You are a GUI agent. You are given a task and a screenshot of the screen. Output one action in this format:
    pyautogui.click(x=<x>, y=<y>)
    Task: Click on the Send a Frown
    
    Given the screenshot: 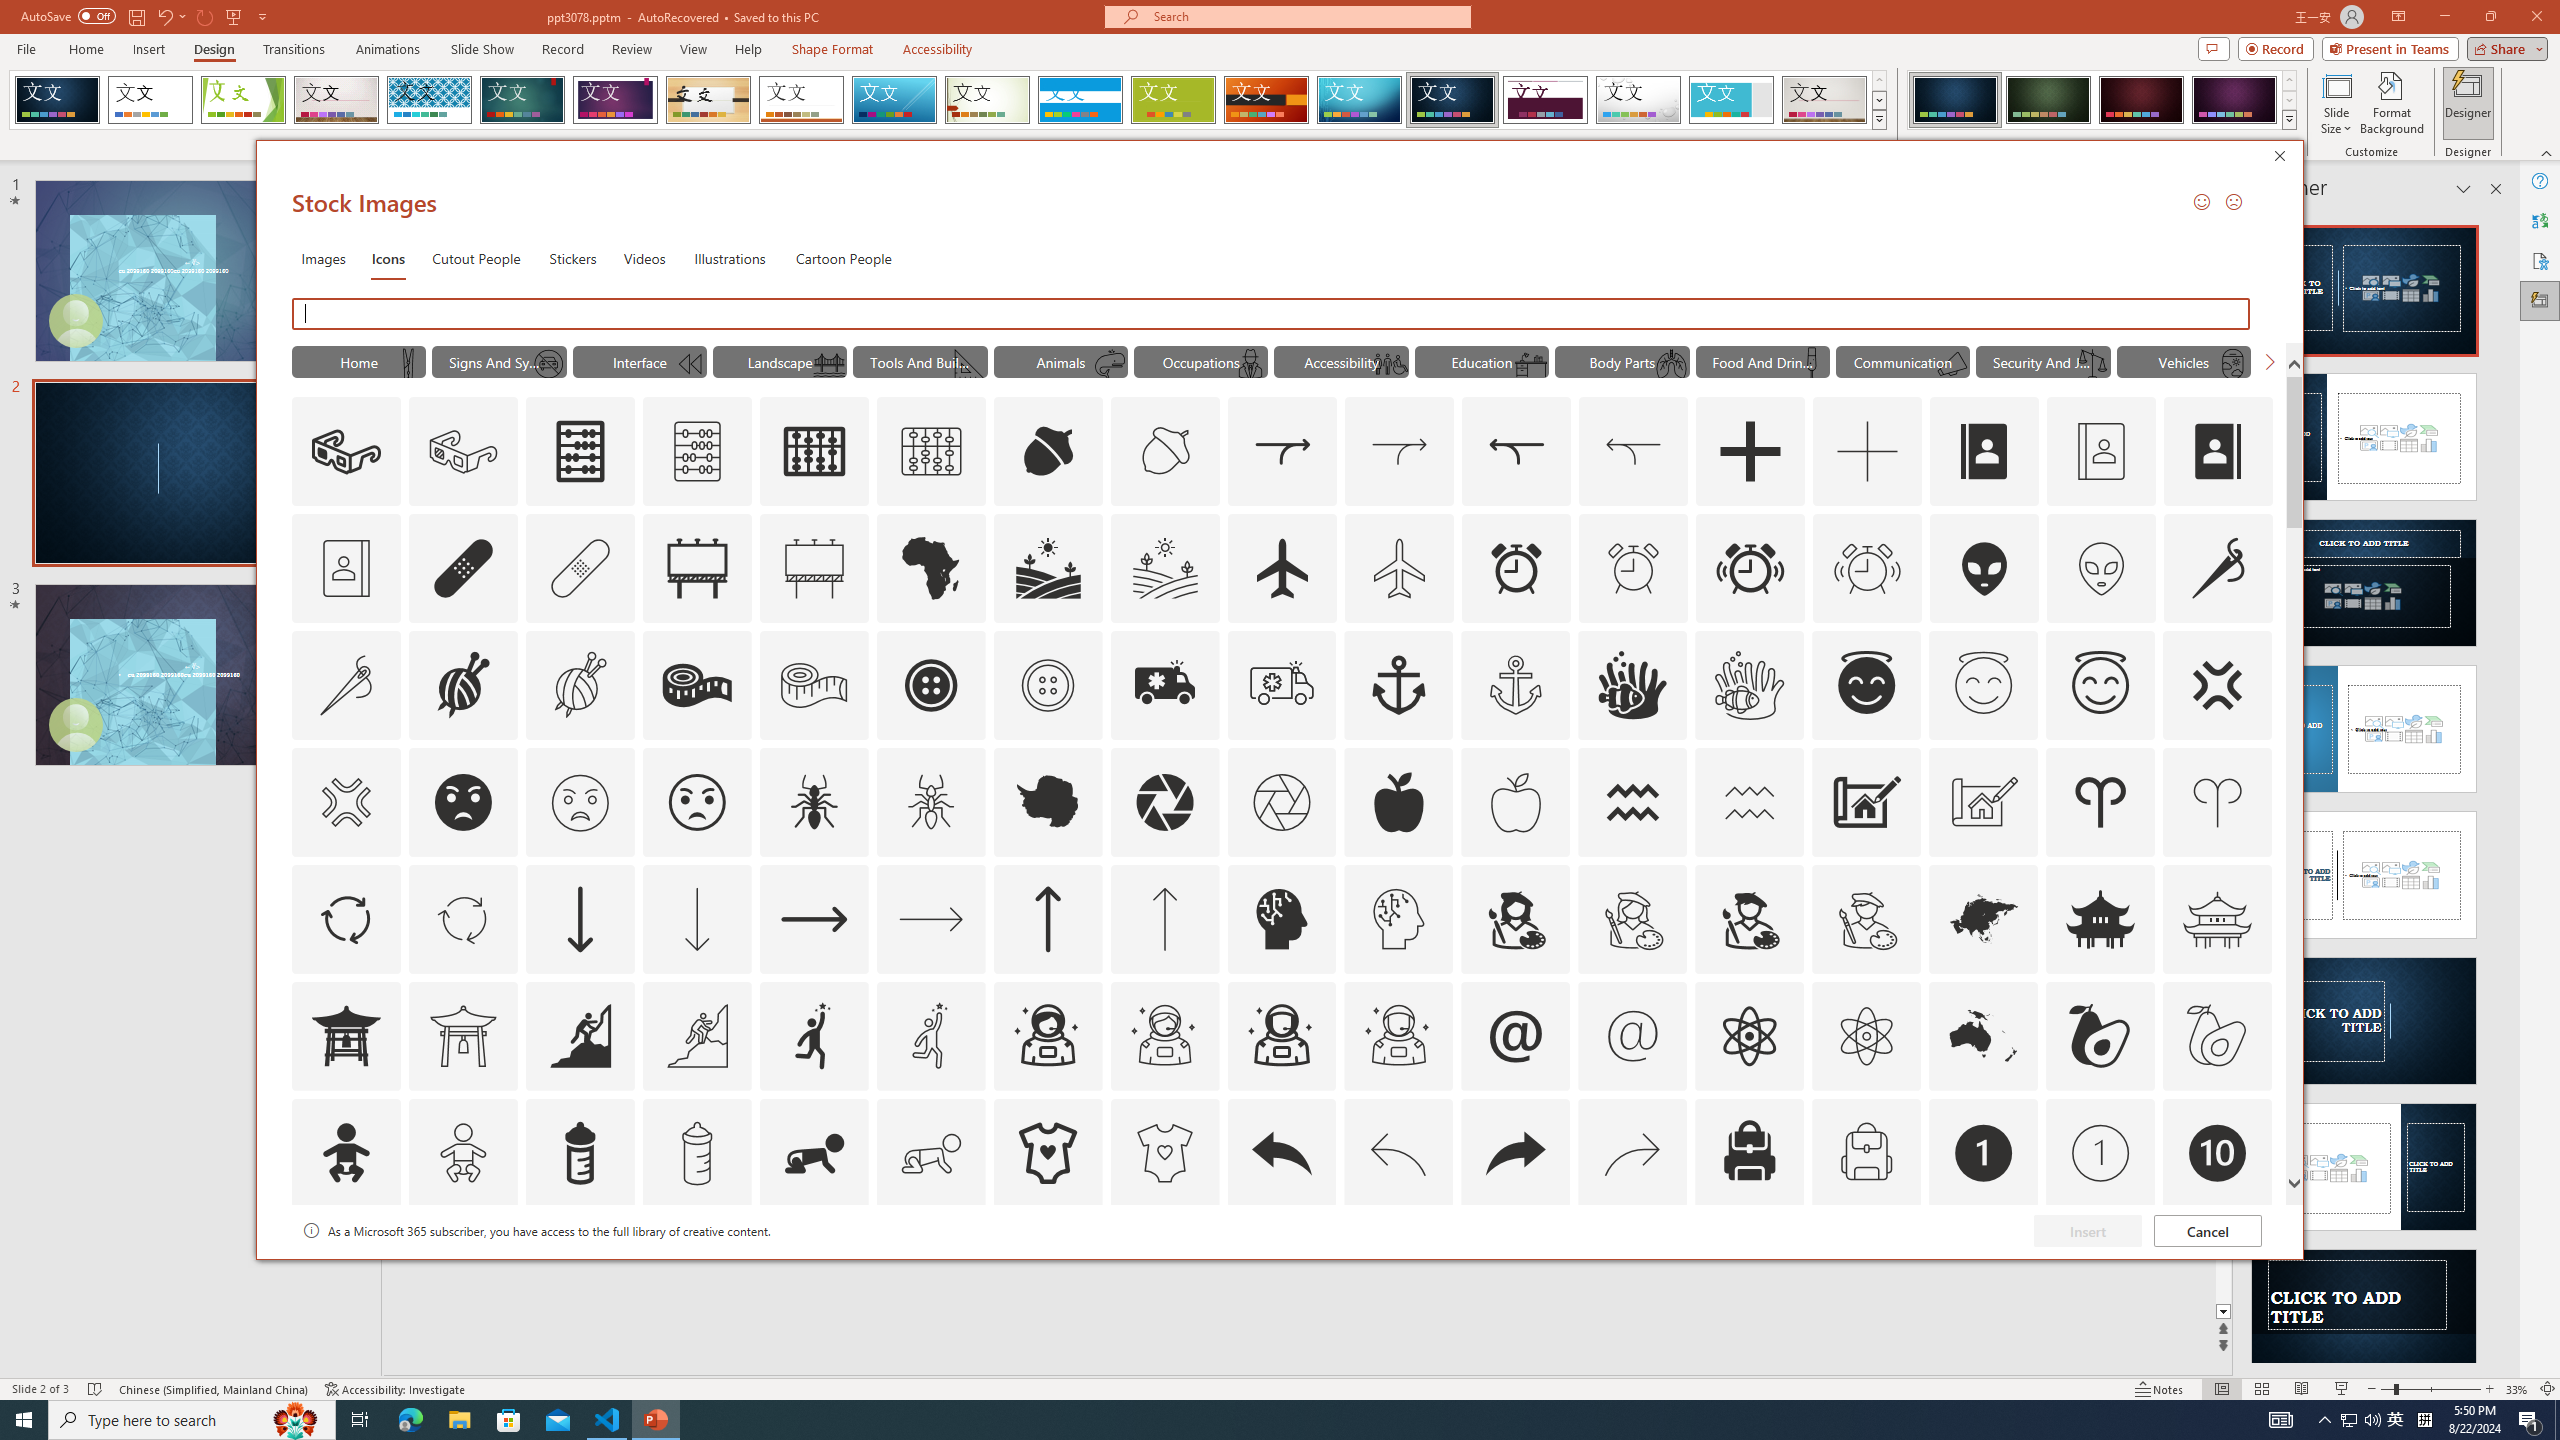 What is the action you would take?
    pyautogui.click(x=2233, y=201)
    